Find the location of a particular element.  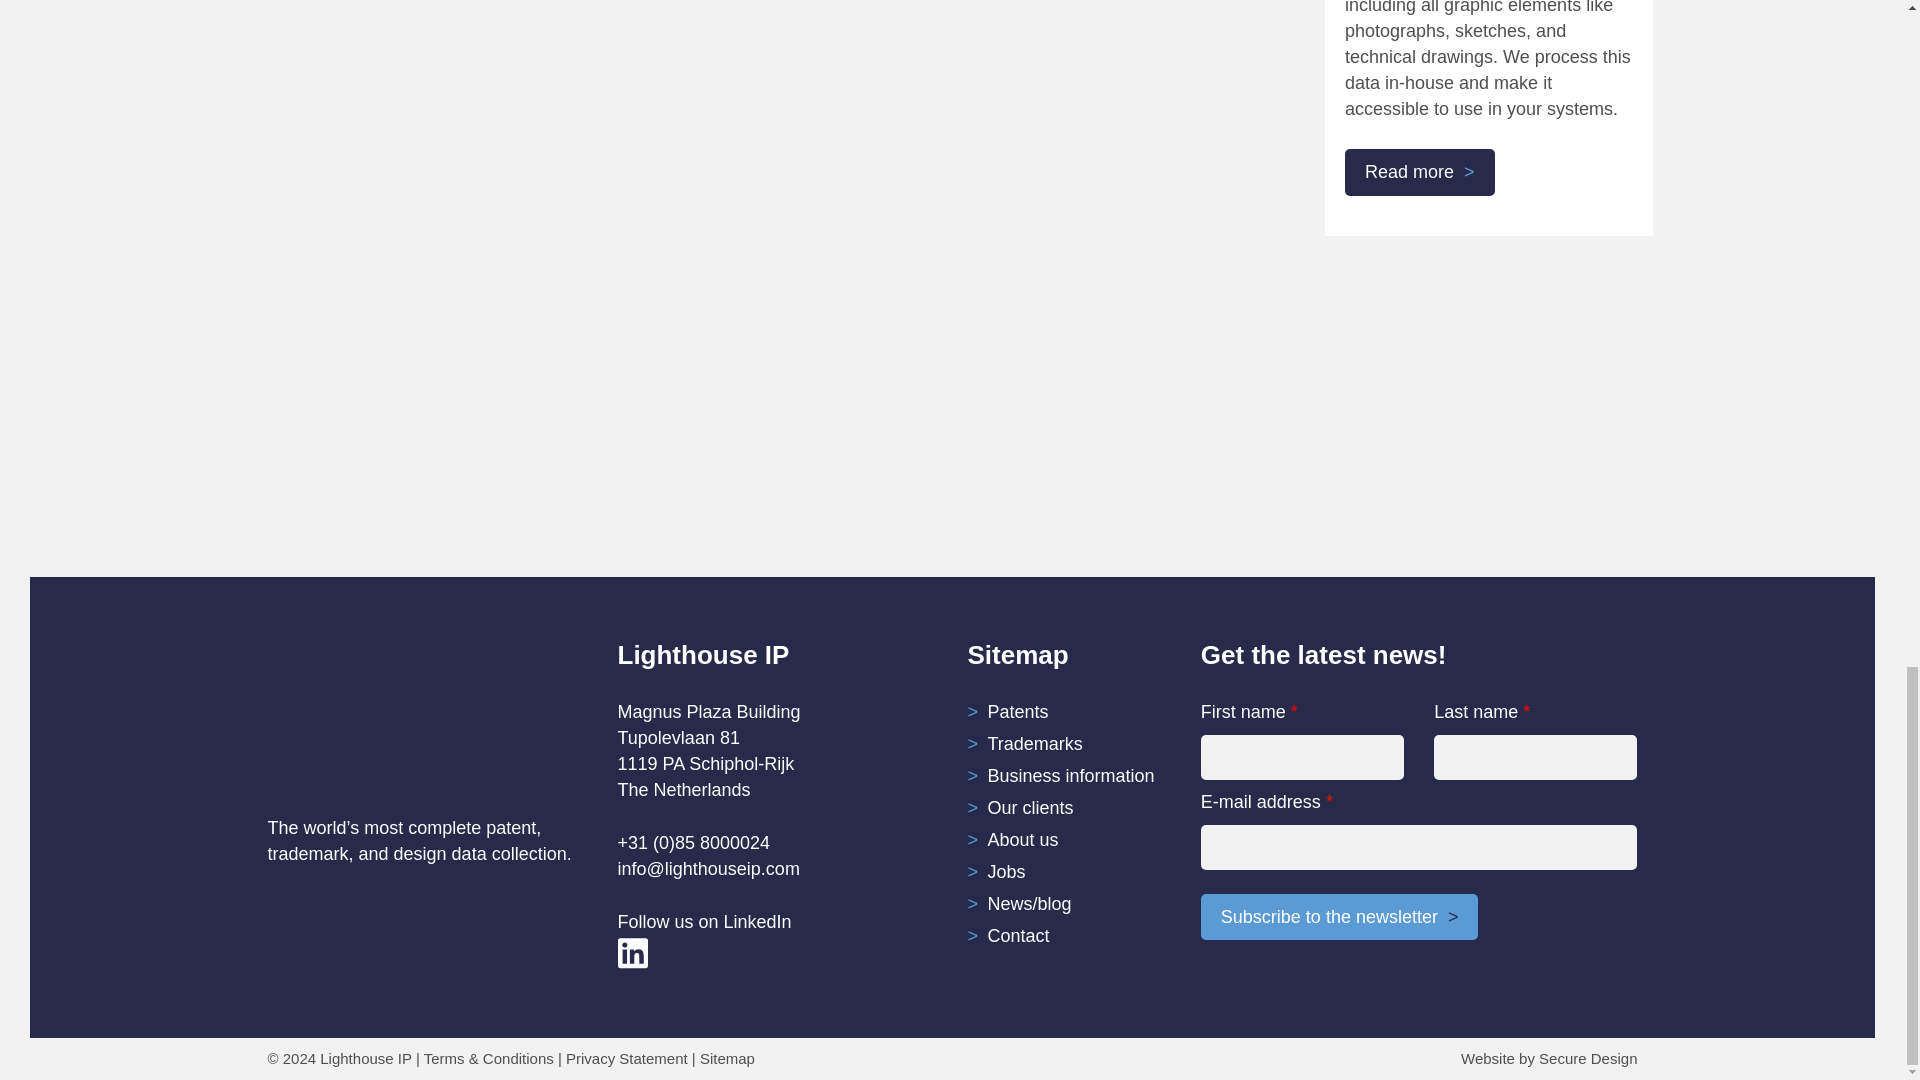

Sitemap is located at coordinates (727, 1058).